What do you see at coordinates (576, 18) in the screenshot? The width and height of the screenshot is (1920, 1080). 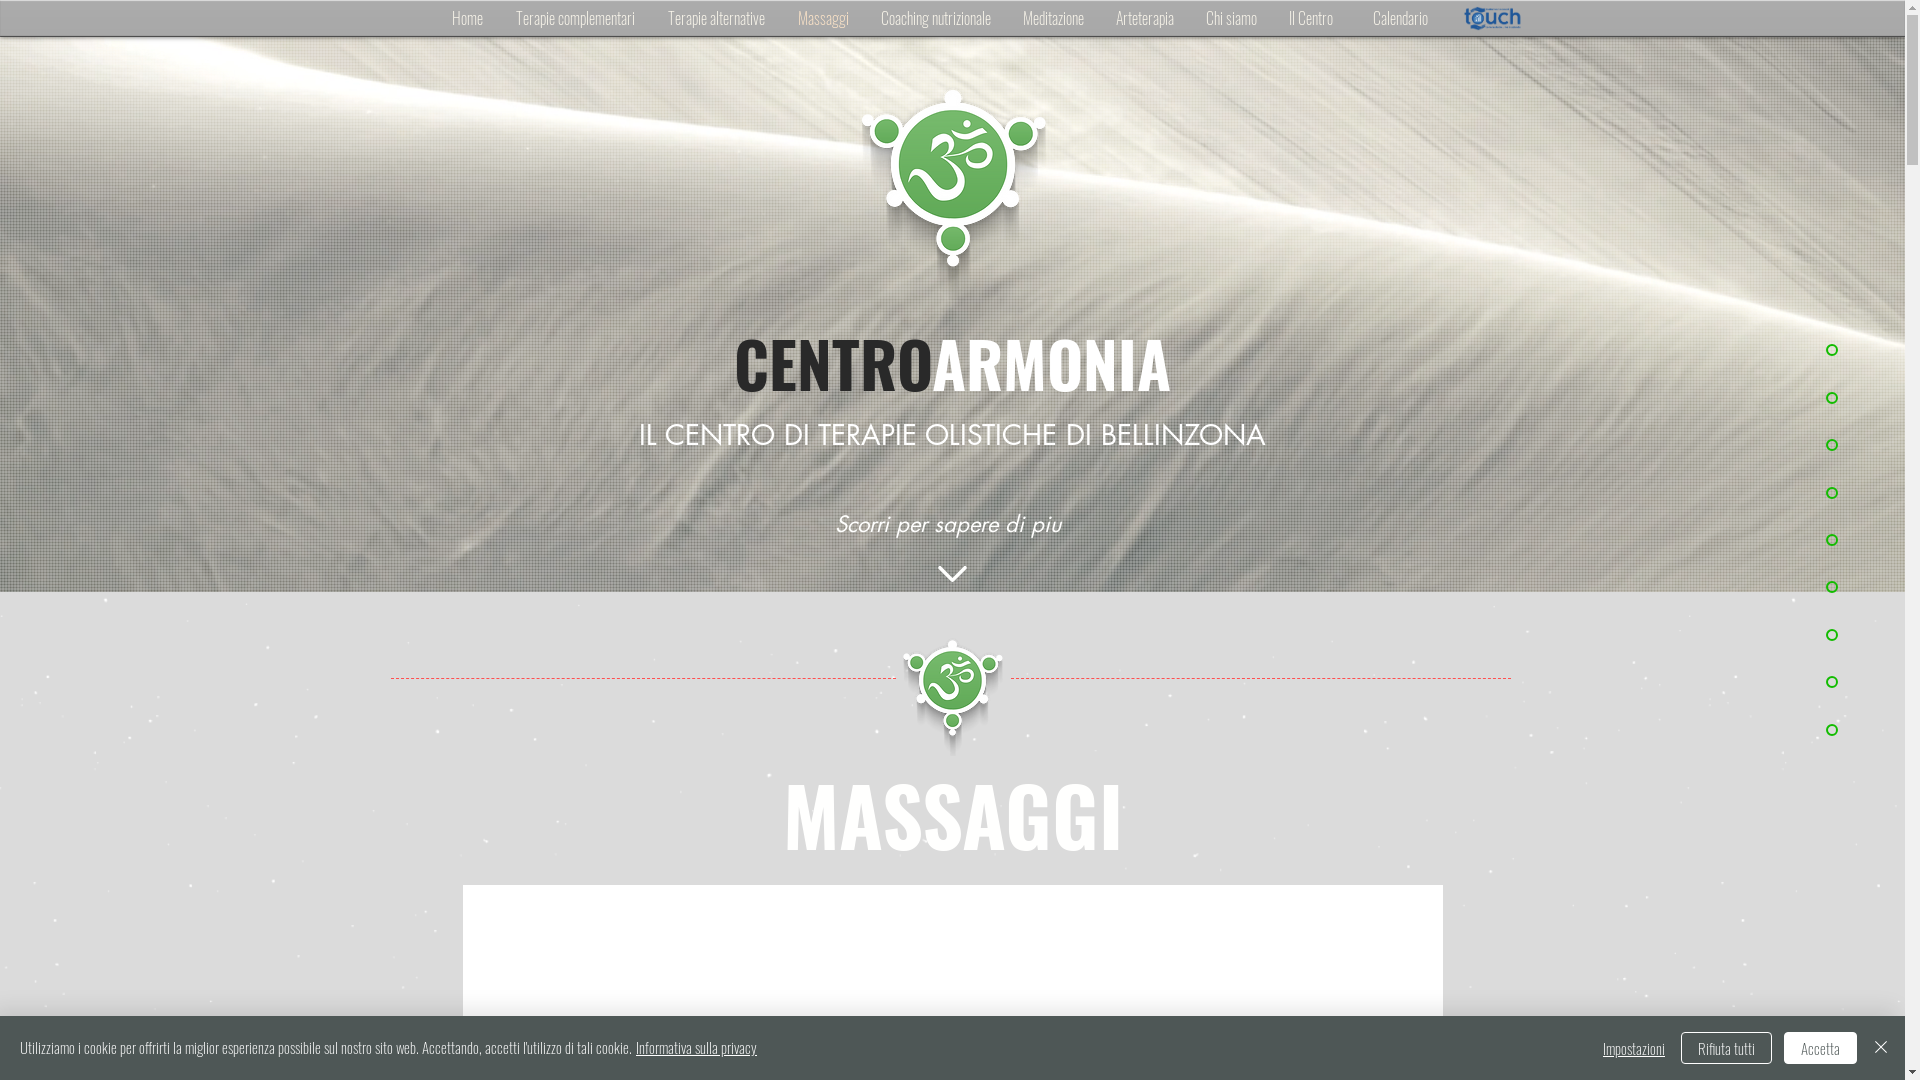 I see `Terapie complementari` at bounding box center [576, 18].